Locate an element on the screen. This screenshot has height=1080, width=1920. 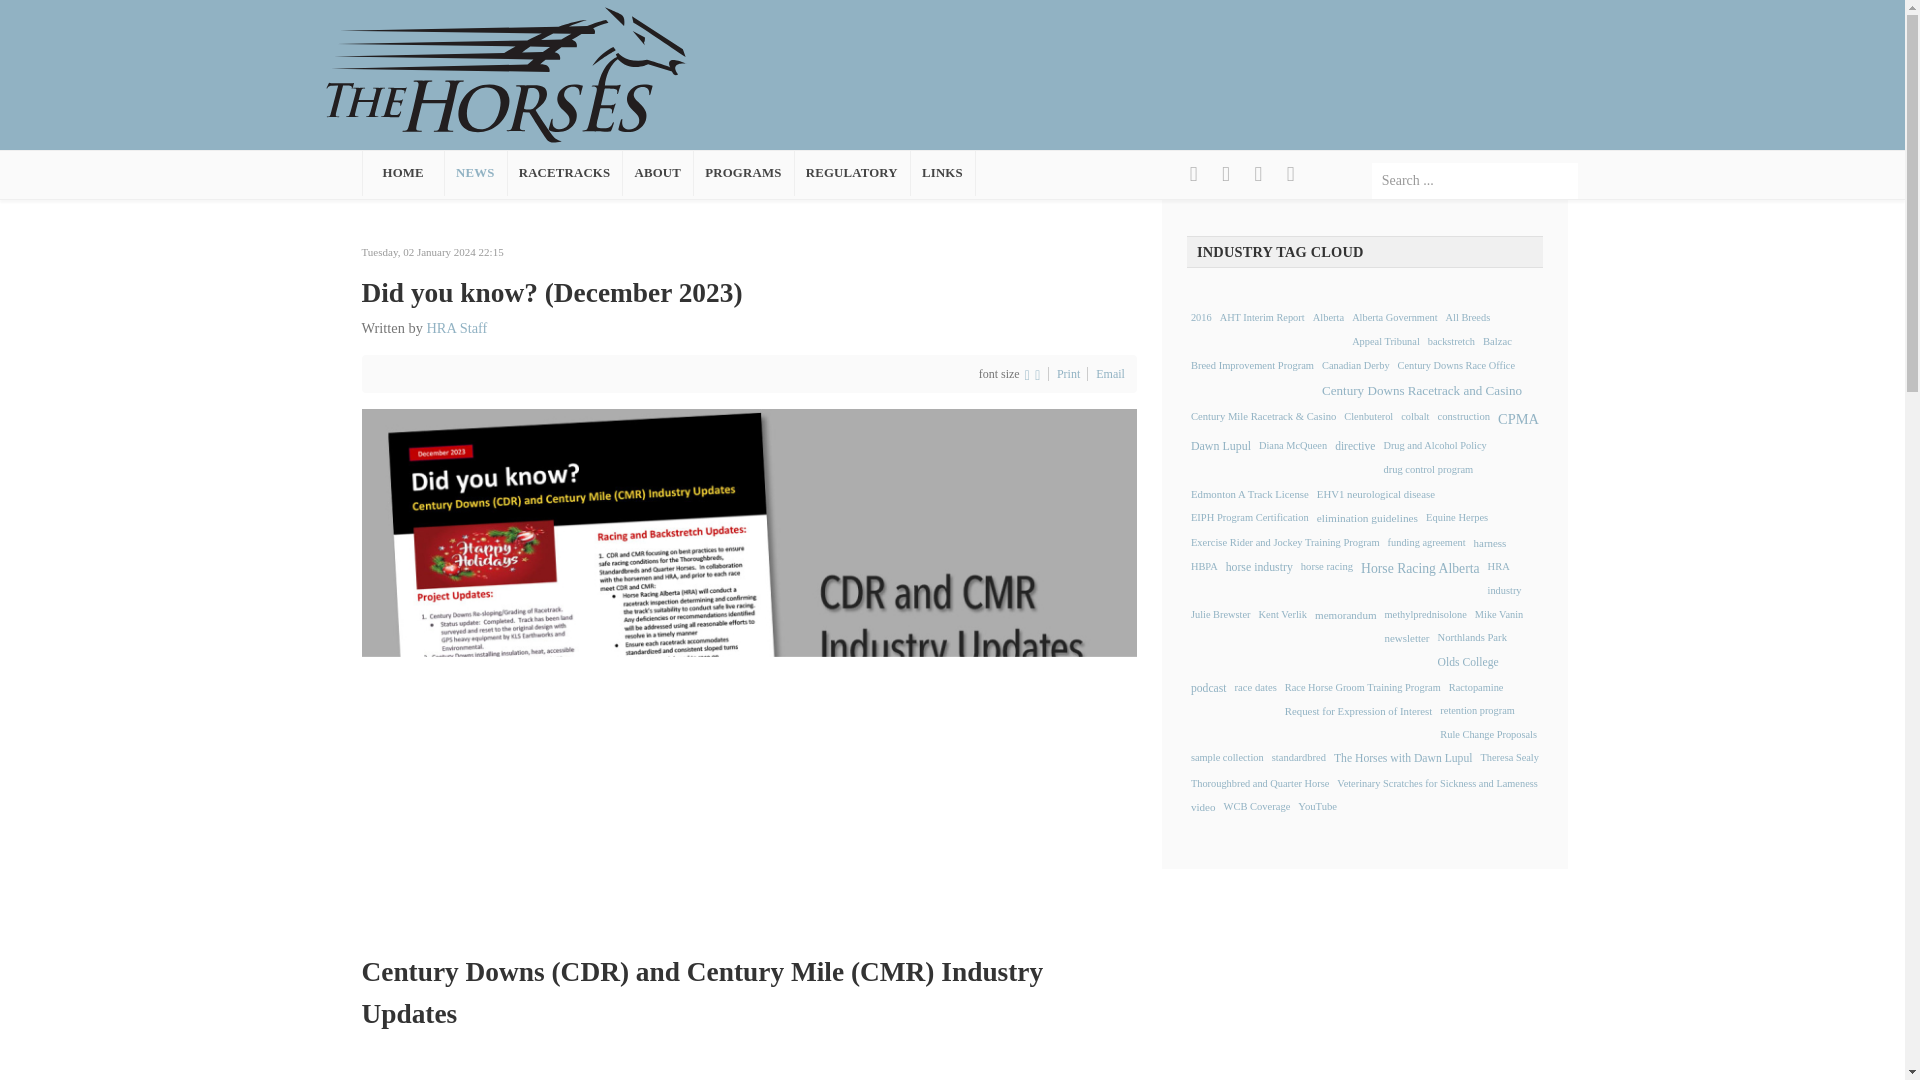
2 items tagged with Canadian Derby is located at coordinates (1355, 366).